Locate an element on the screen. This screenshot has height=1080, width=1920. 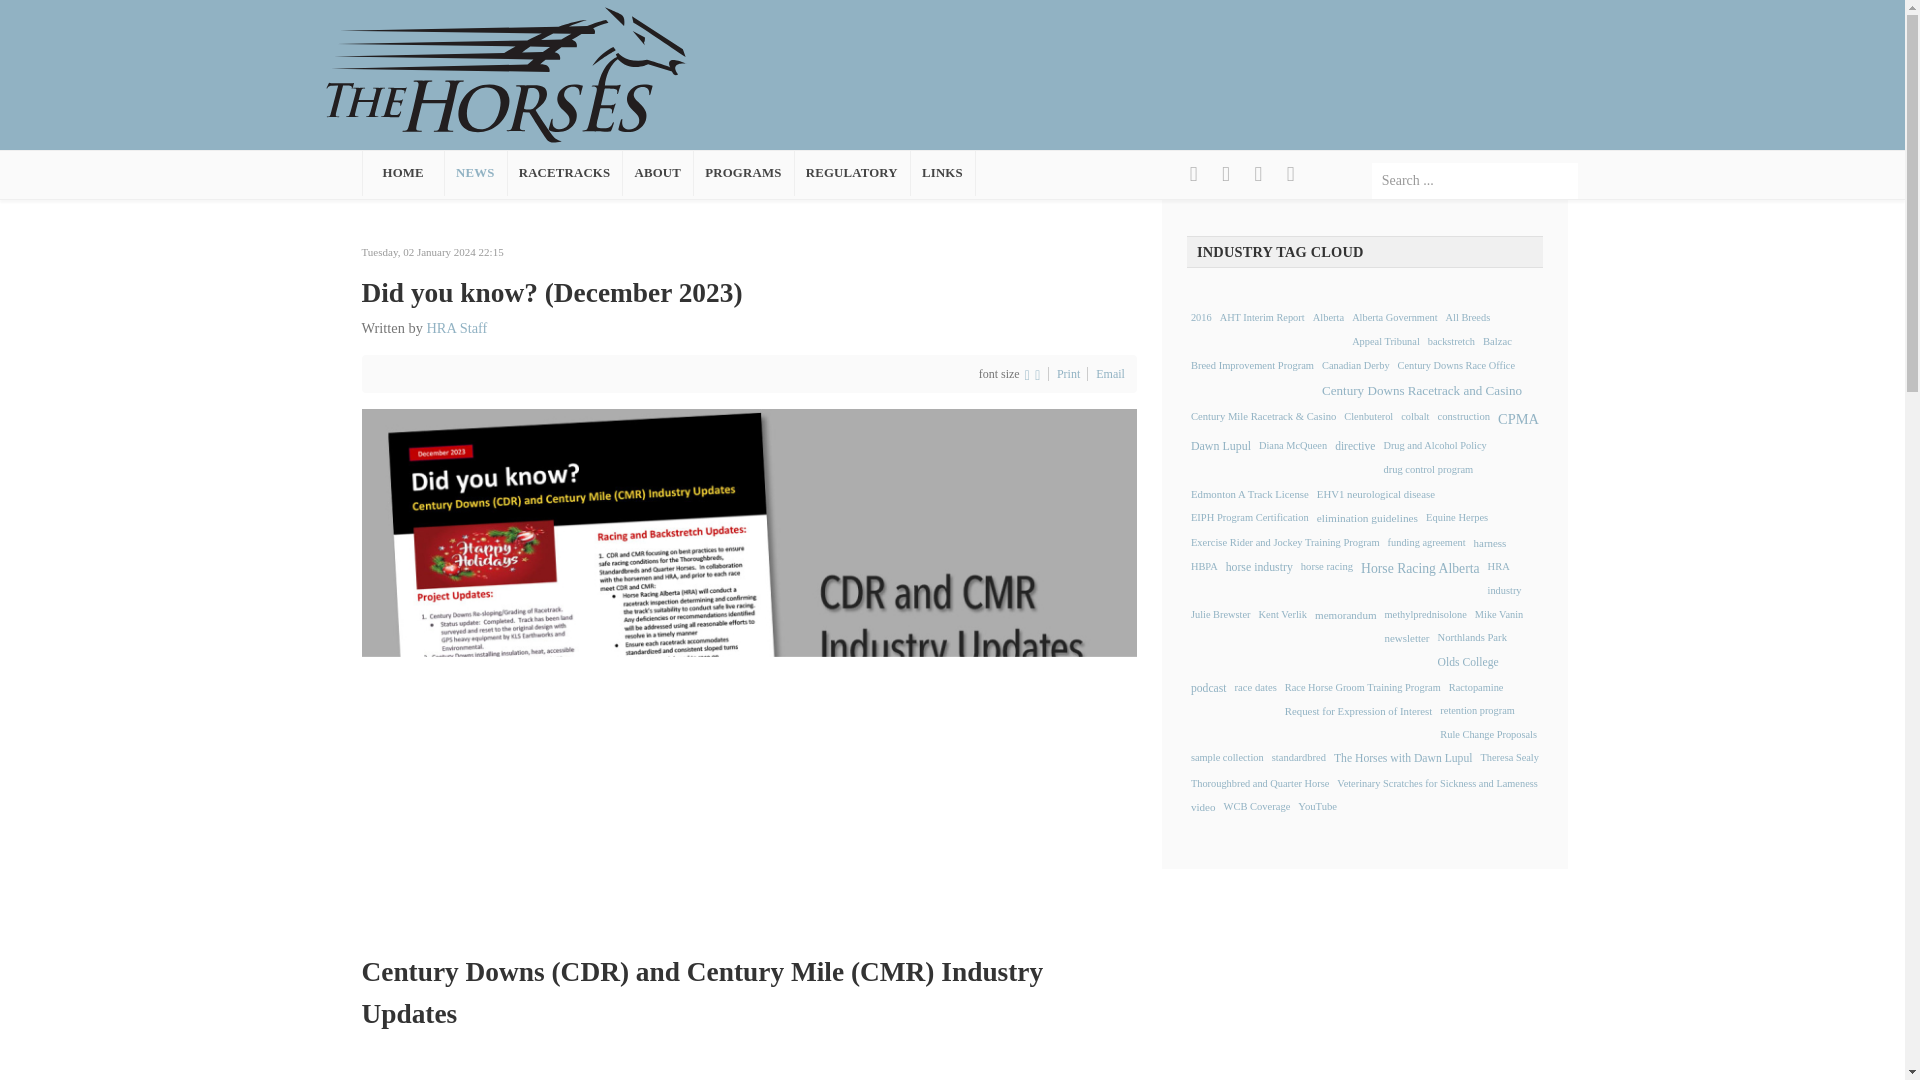
2 items tagged with Canadian Derby is located at coordinates (1355, 366).